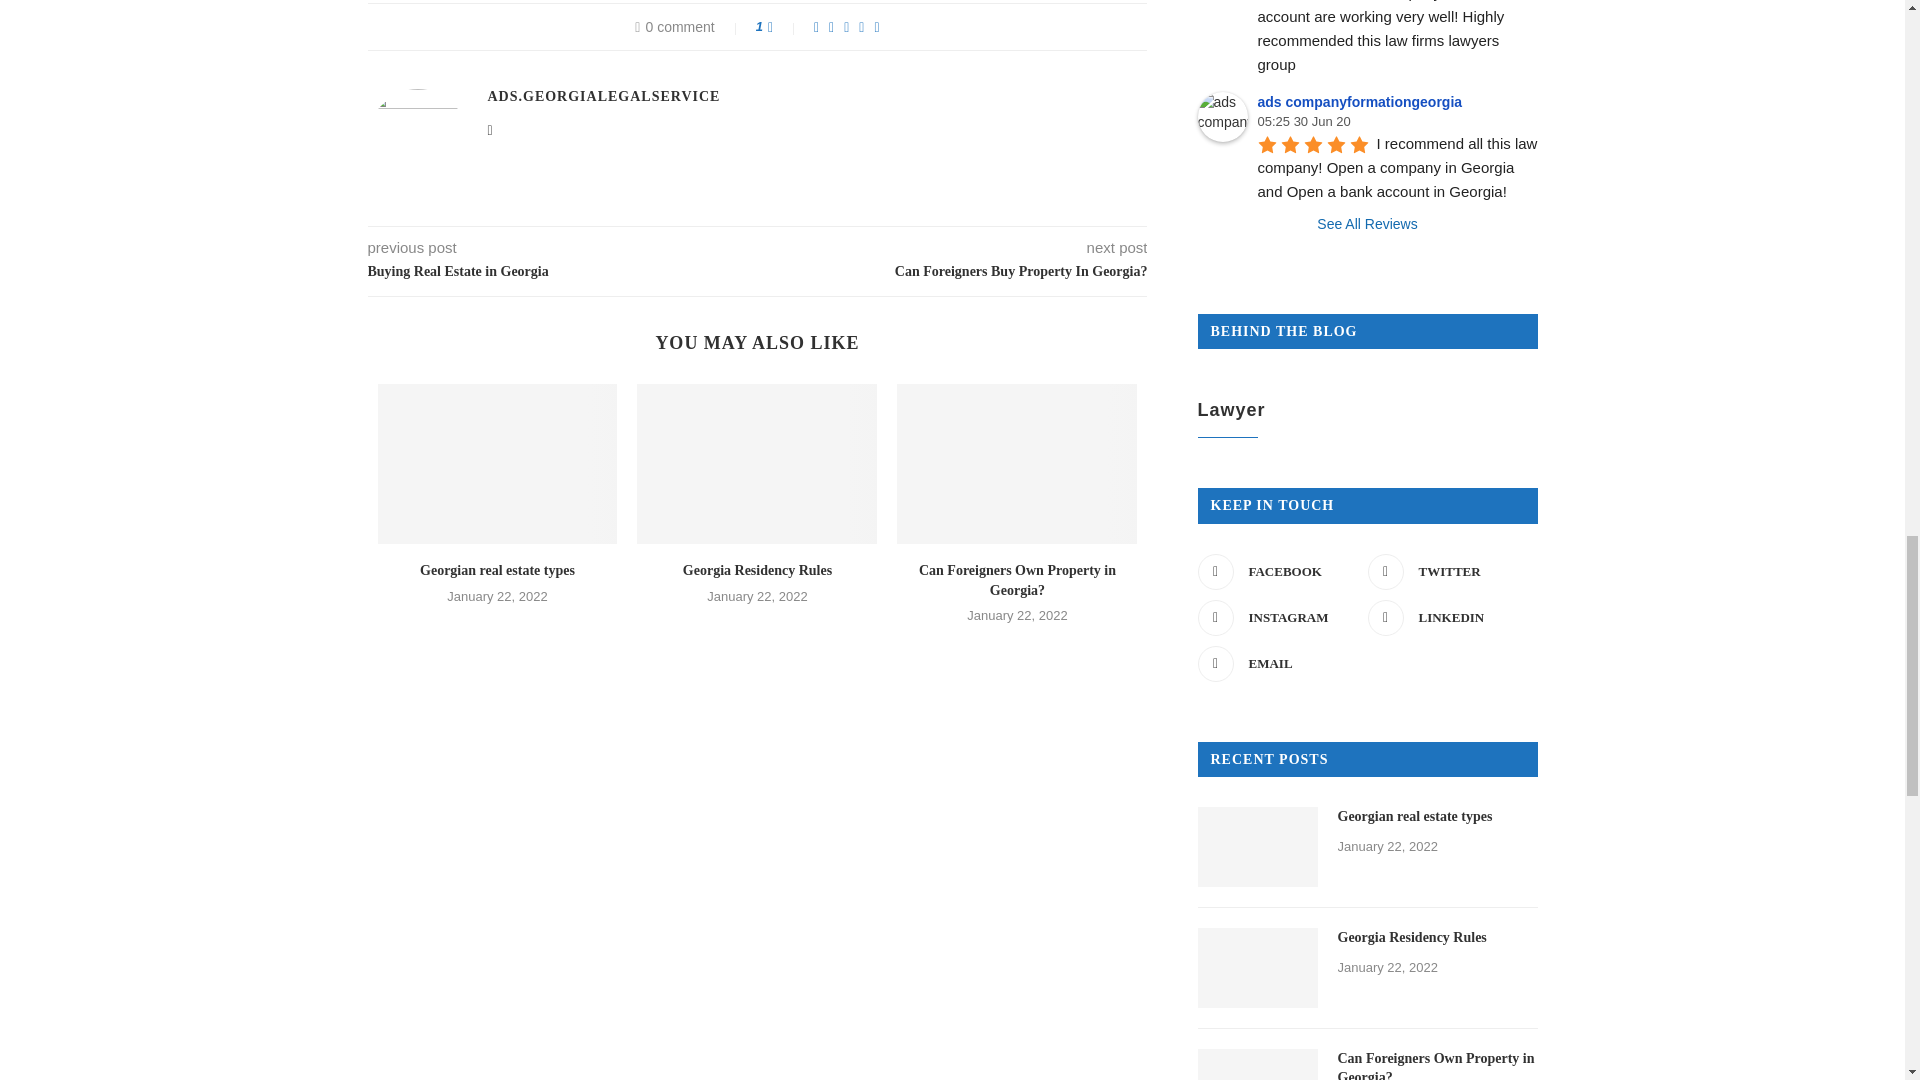 Image resolution: width=1920 pixels, height=1080 pixels. I want to click on Georgian real estate types, so click(498, 464).